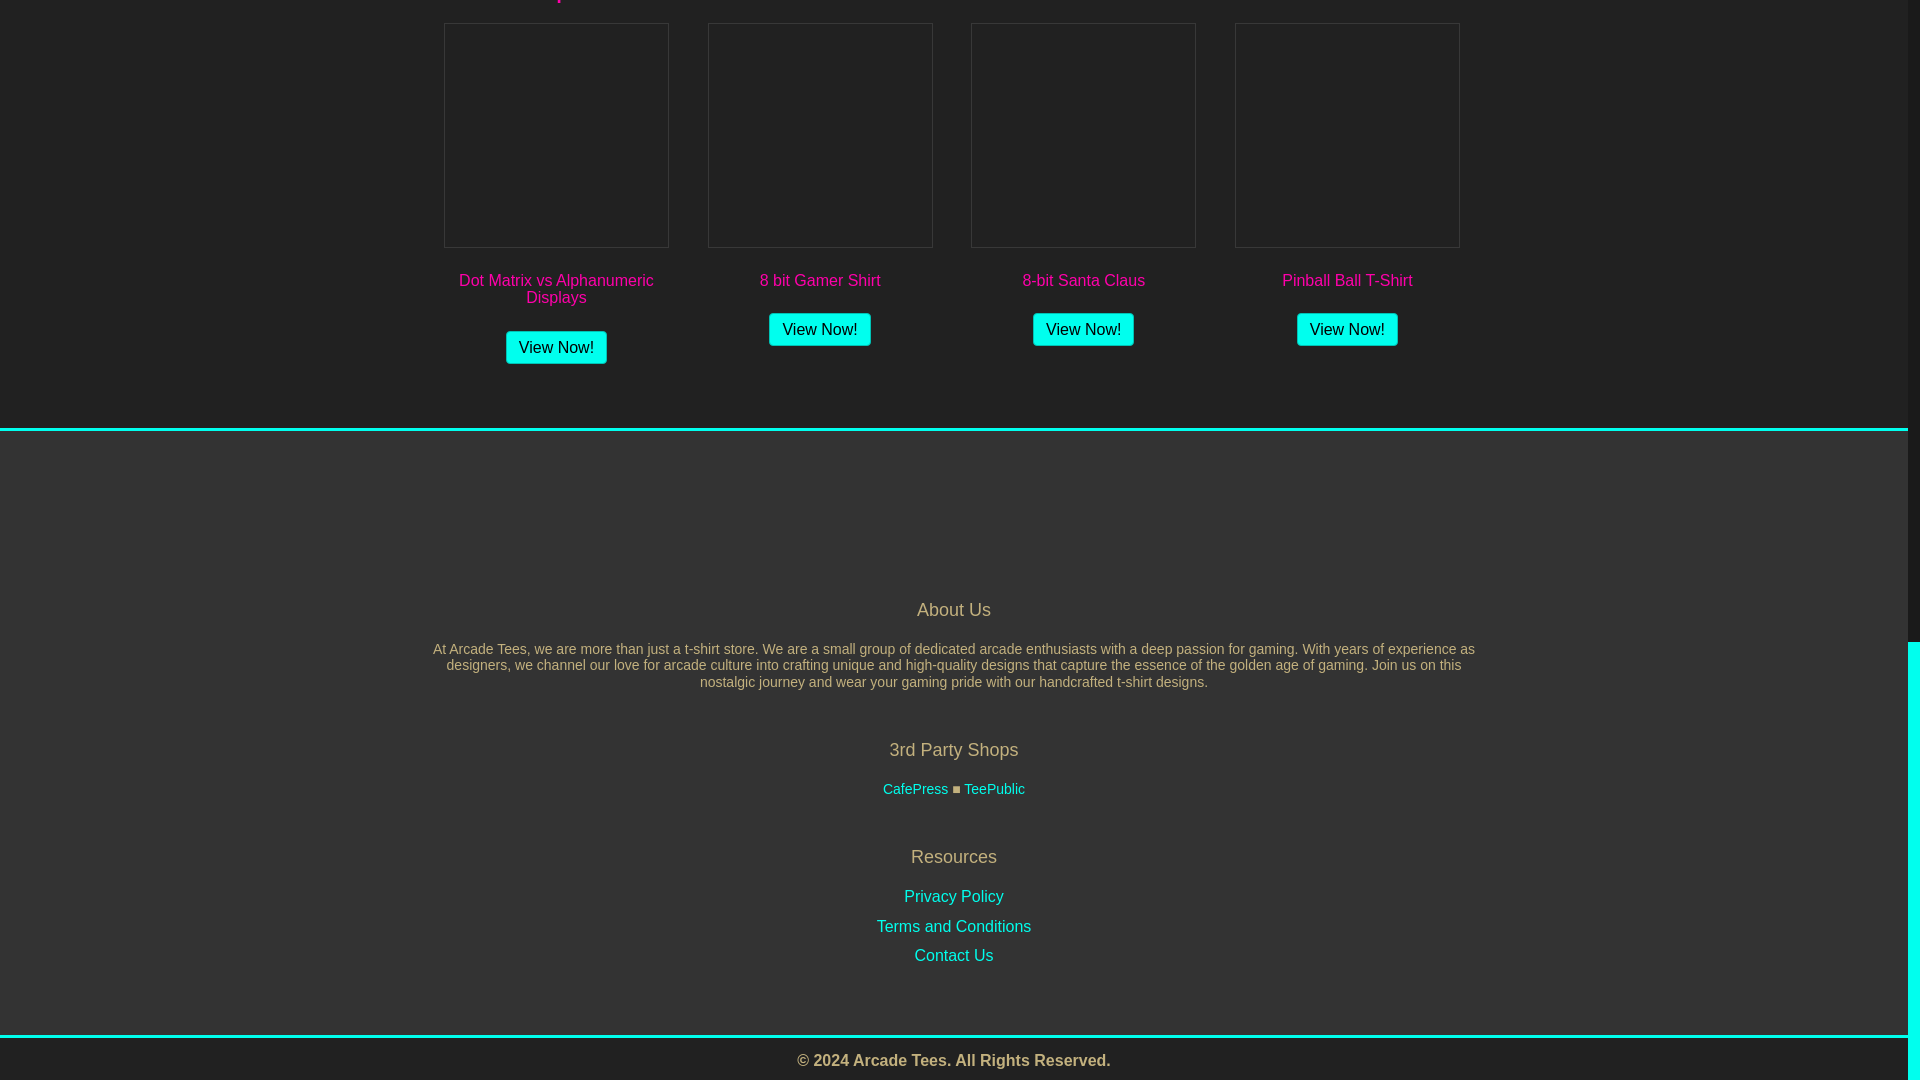  What do you see at coordinates (819, 329) in the screenshot?
I see `View Now!` at bounding box center [819, 329].